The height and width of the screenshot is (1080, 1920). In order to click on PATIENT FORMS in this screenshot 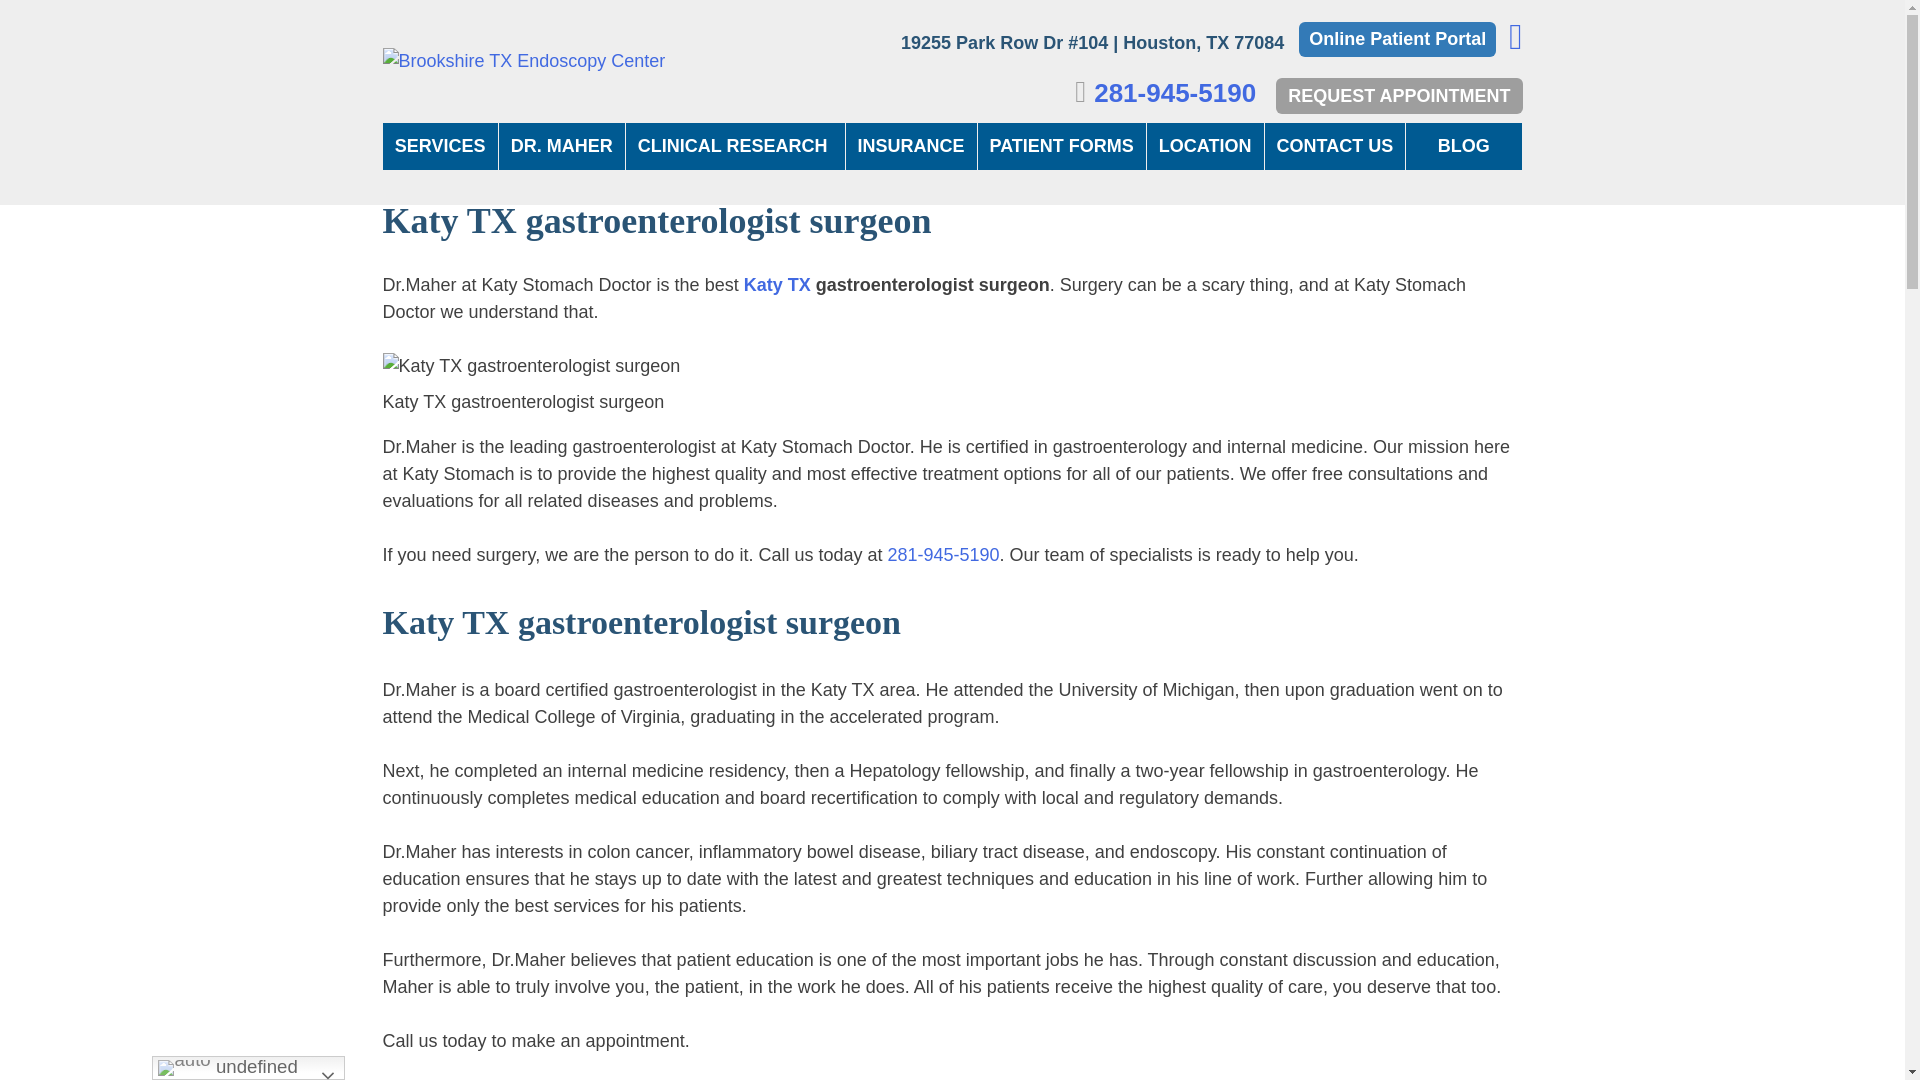, I will do `click(1062, 146)`.